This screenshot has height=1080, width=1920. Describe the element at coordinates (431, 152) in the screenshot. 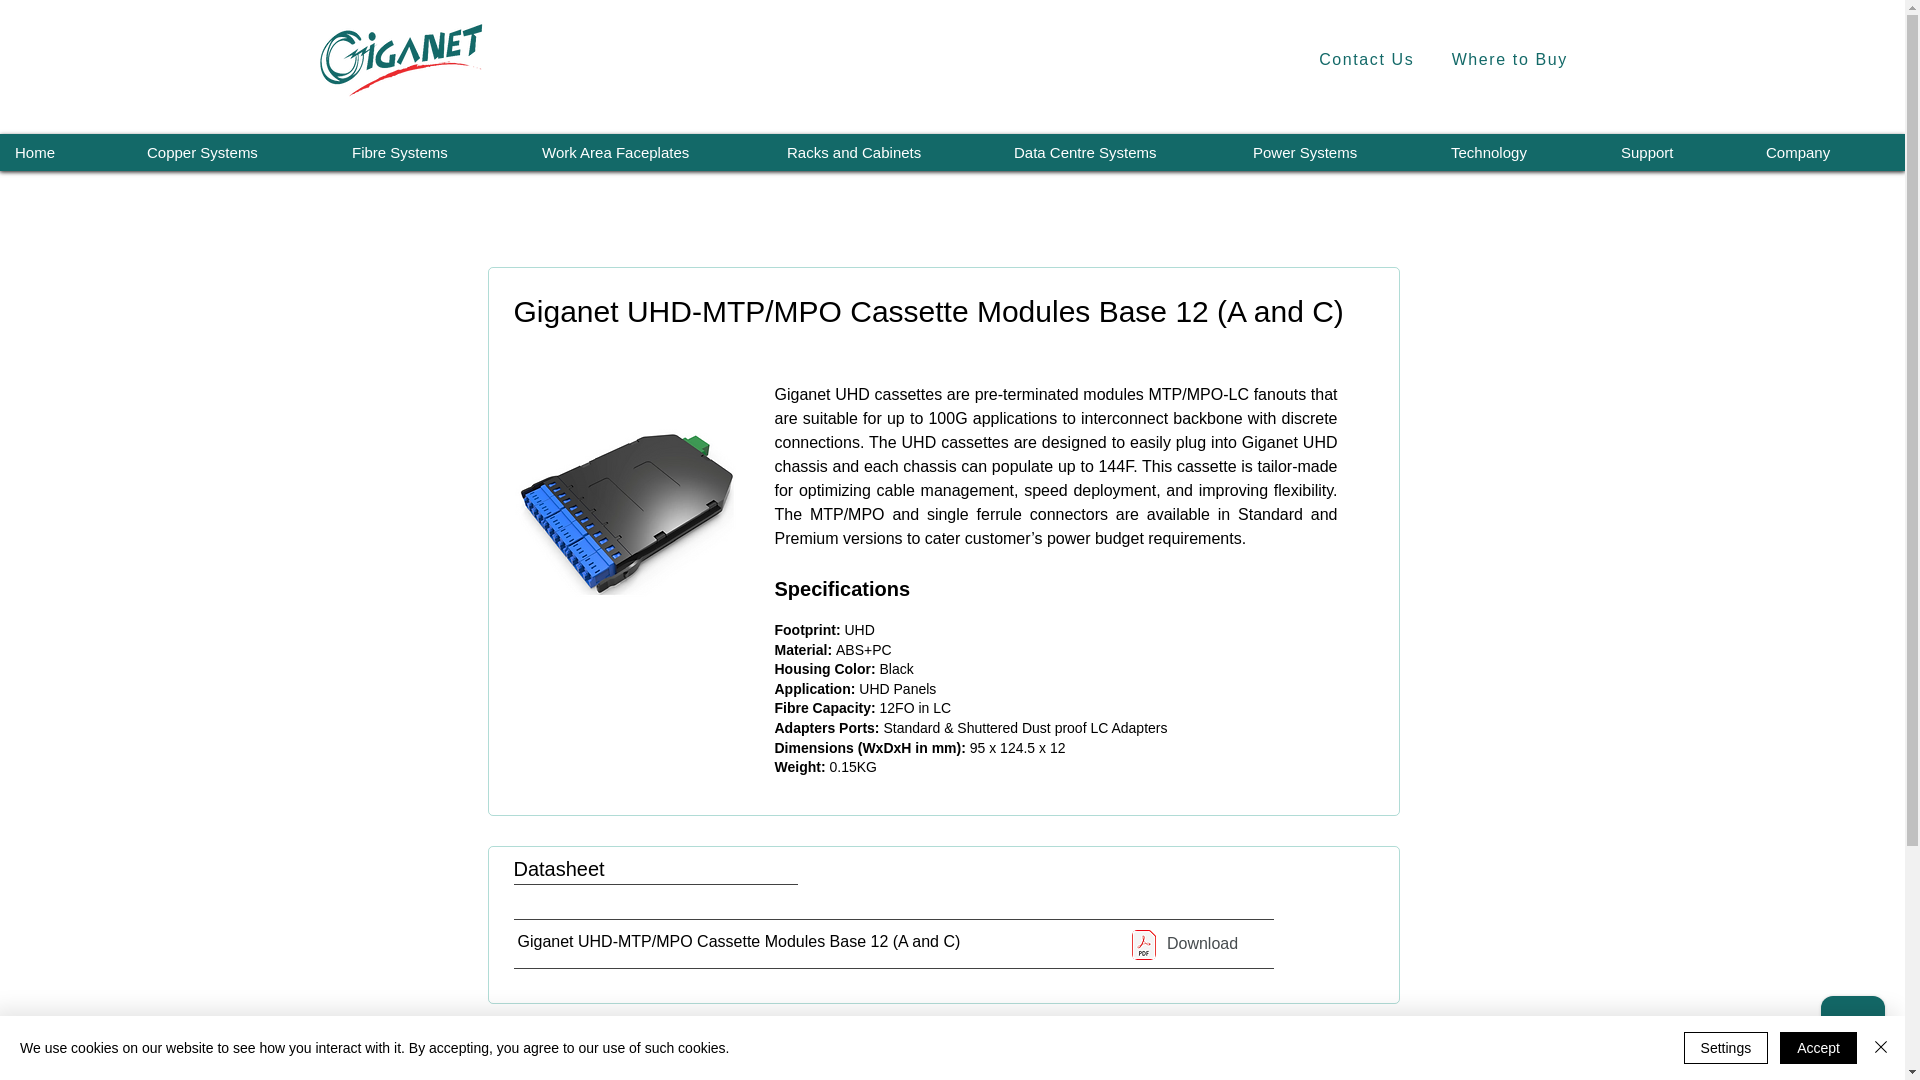

I see `Fibre Systems` at that location.